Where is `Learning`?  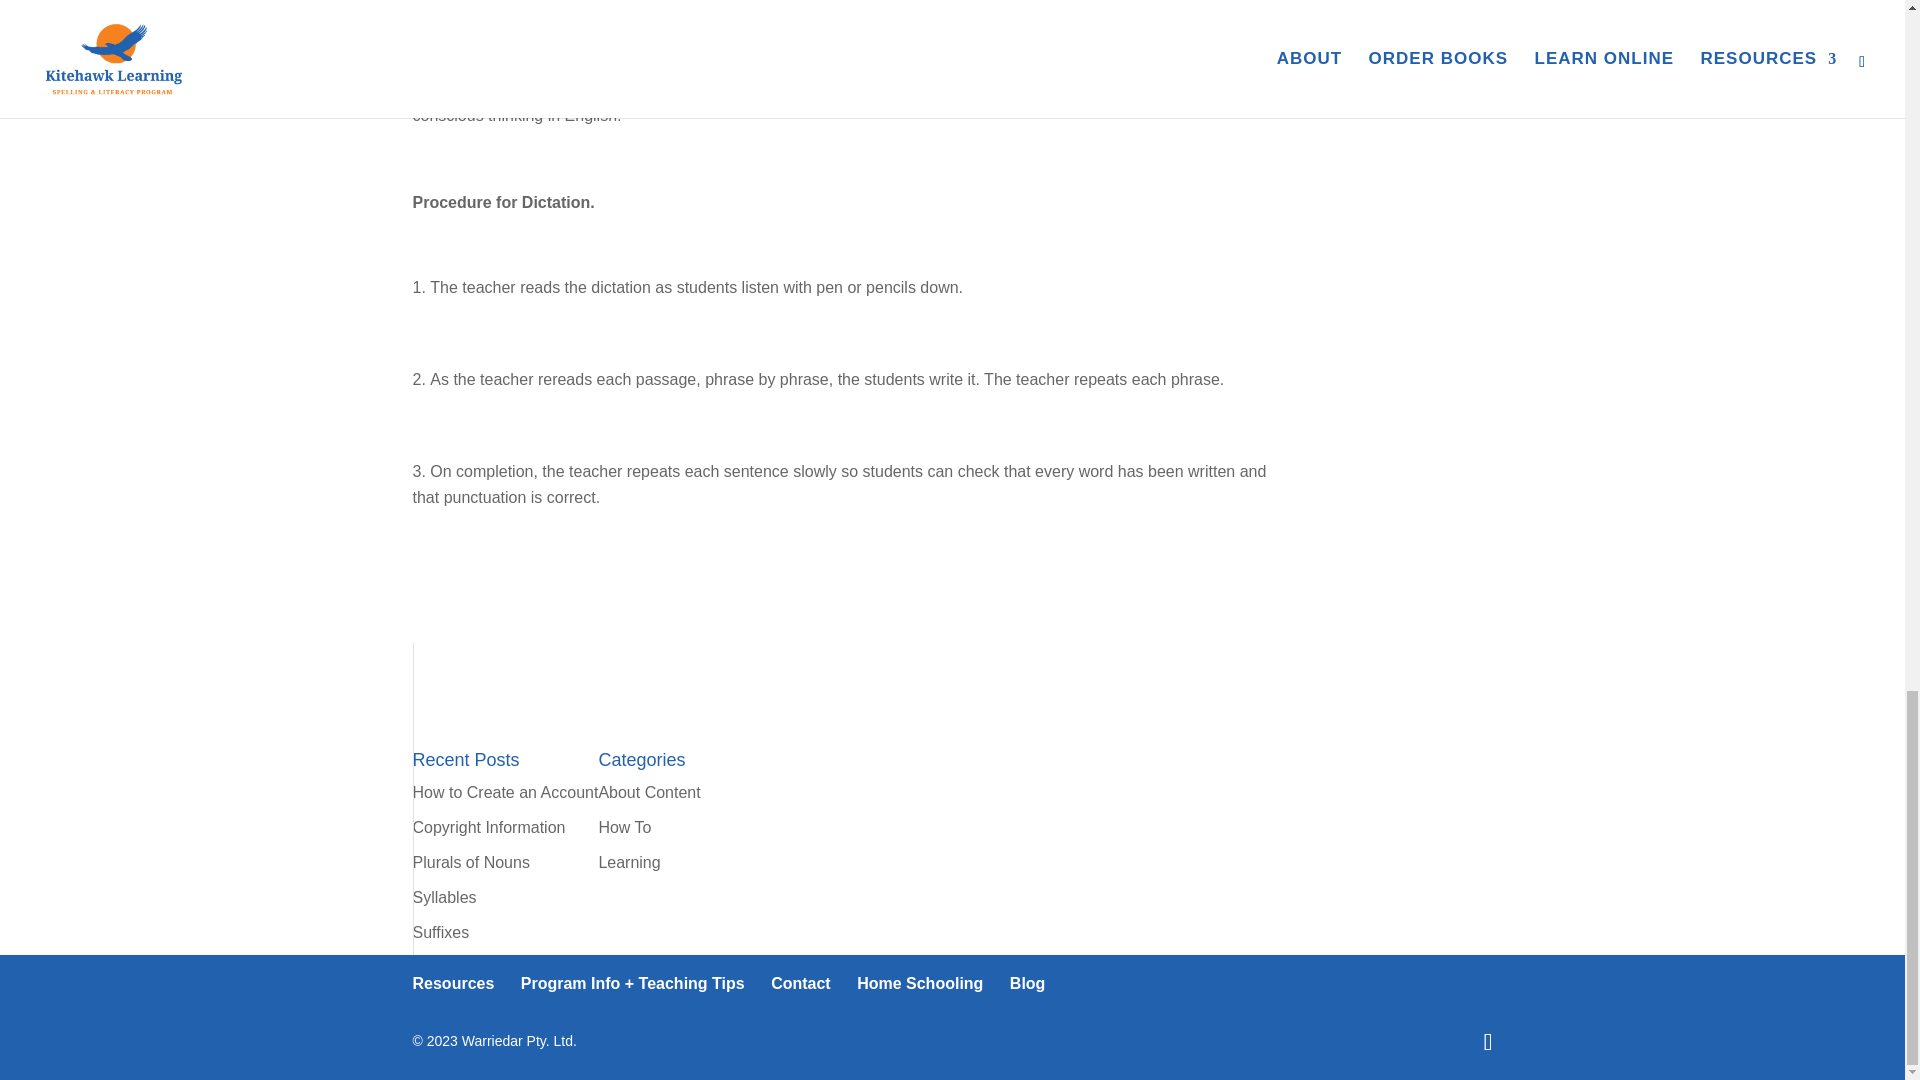 Learning is located at coordinates (628, 862).